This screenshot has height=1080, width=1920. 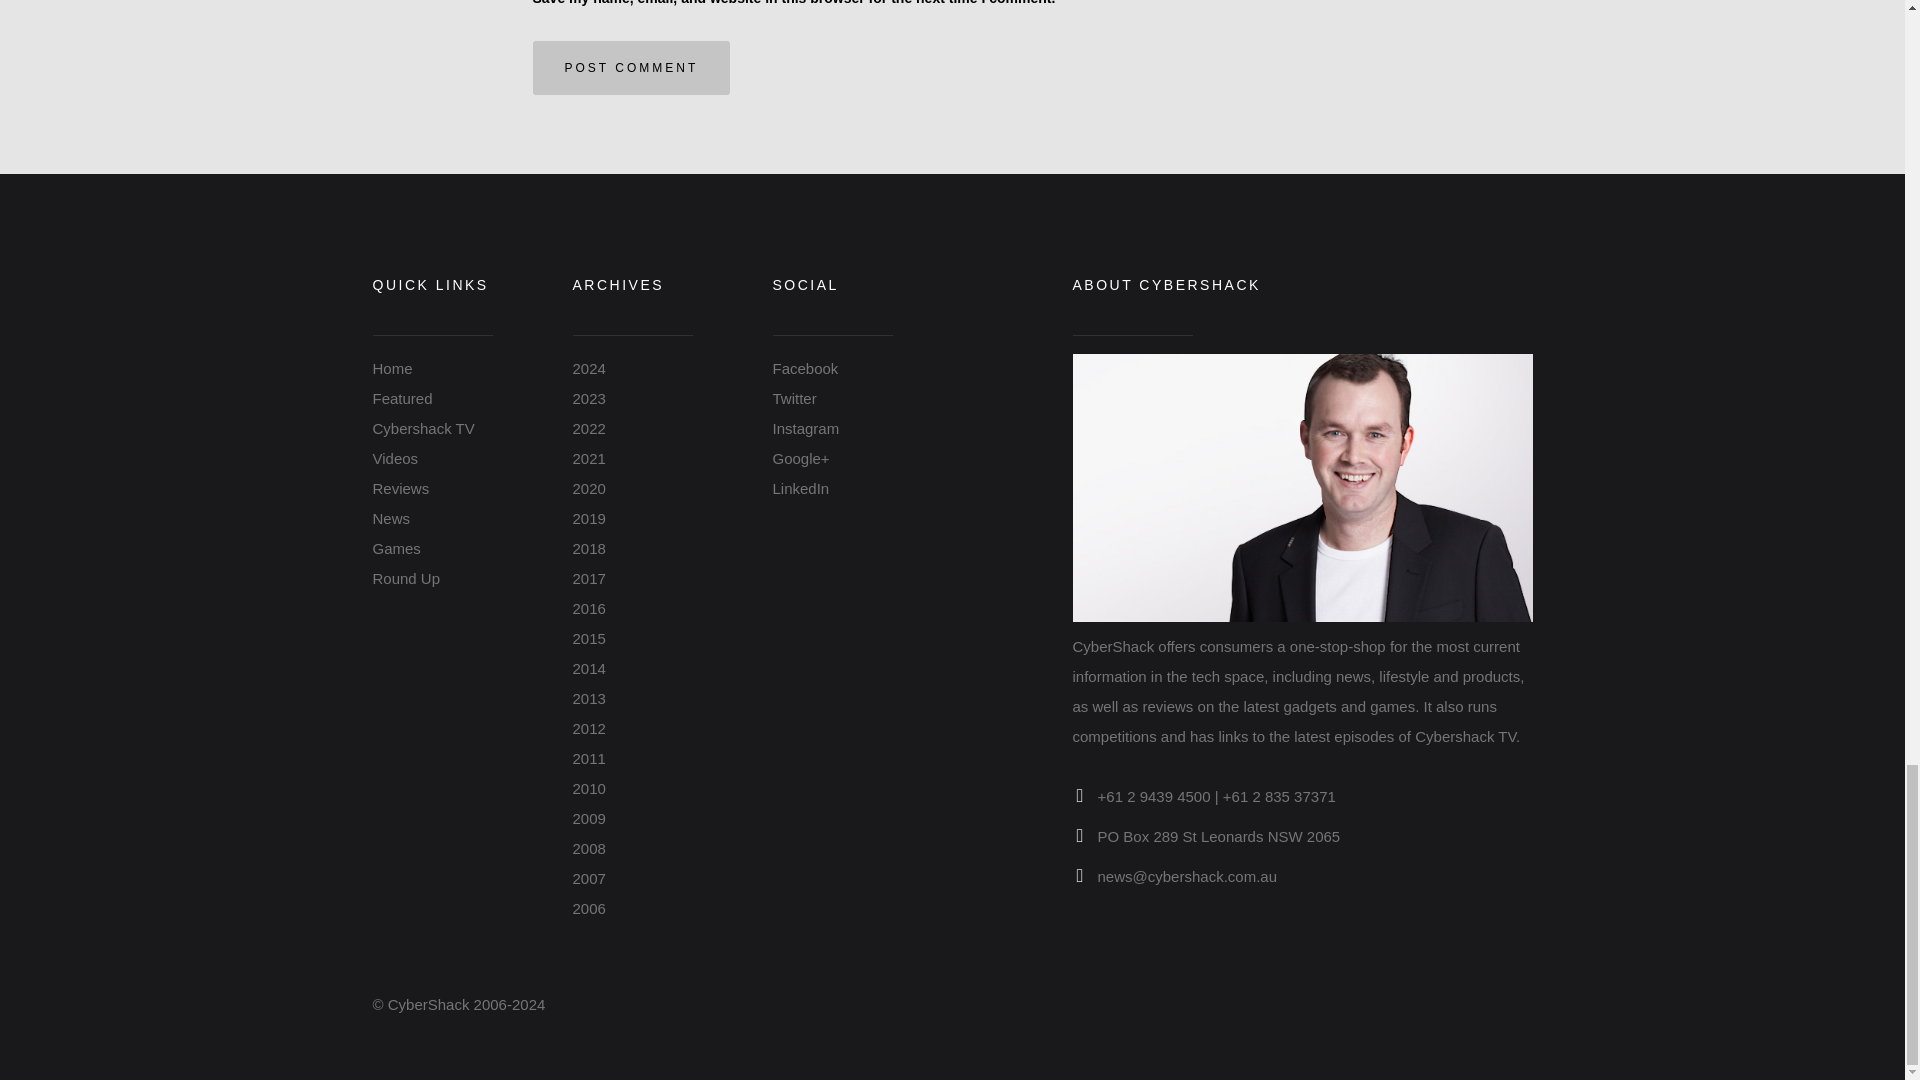 I want to click on News, so click(x=391, y=518).